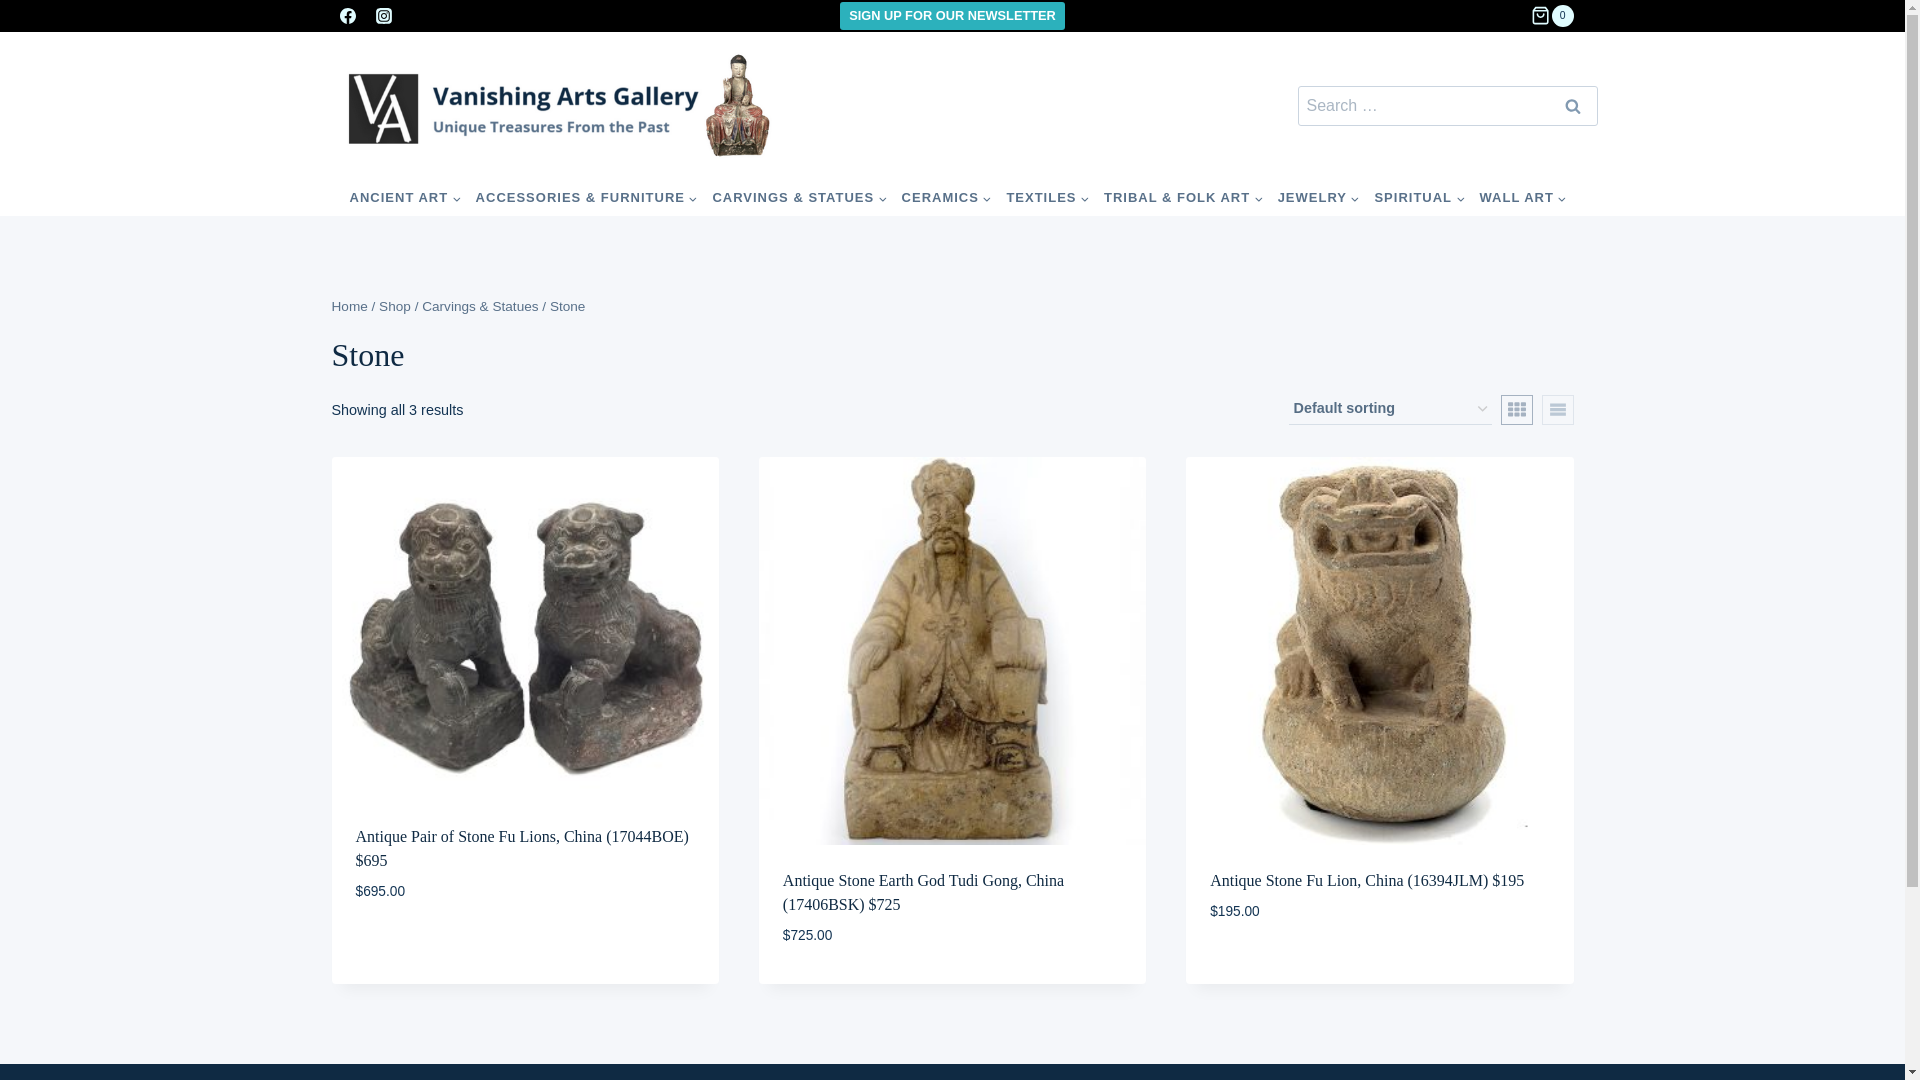 The image size is (1920, 1080). I want to click on TEXTILES, so click(1048, 198).